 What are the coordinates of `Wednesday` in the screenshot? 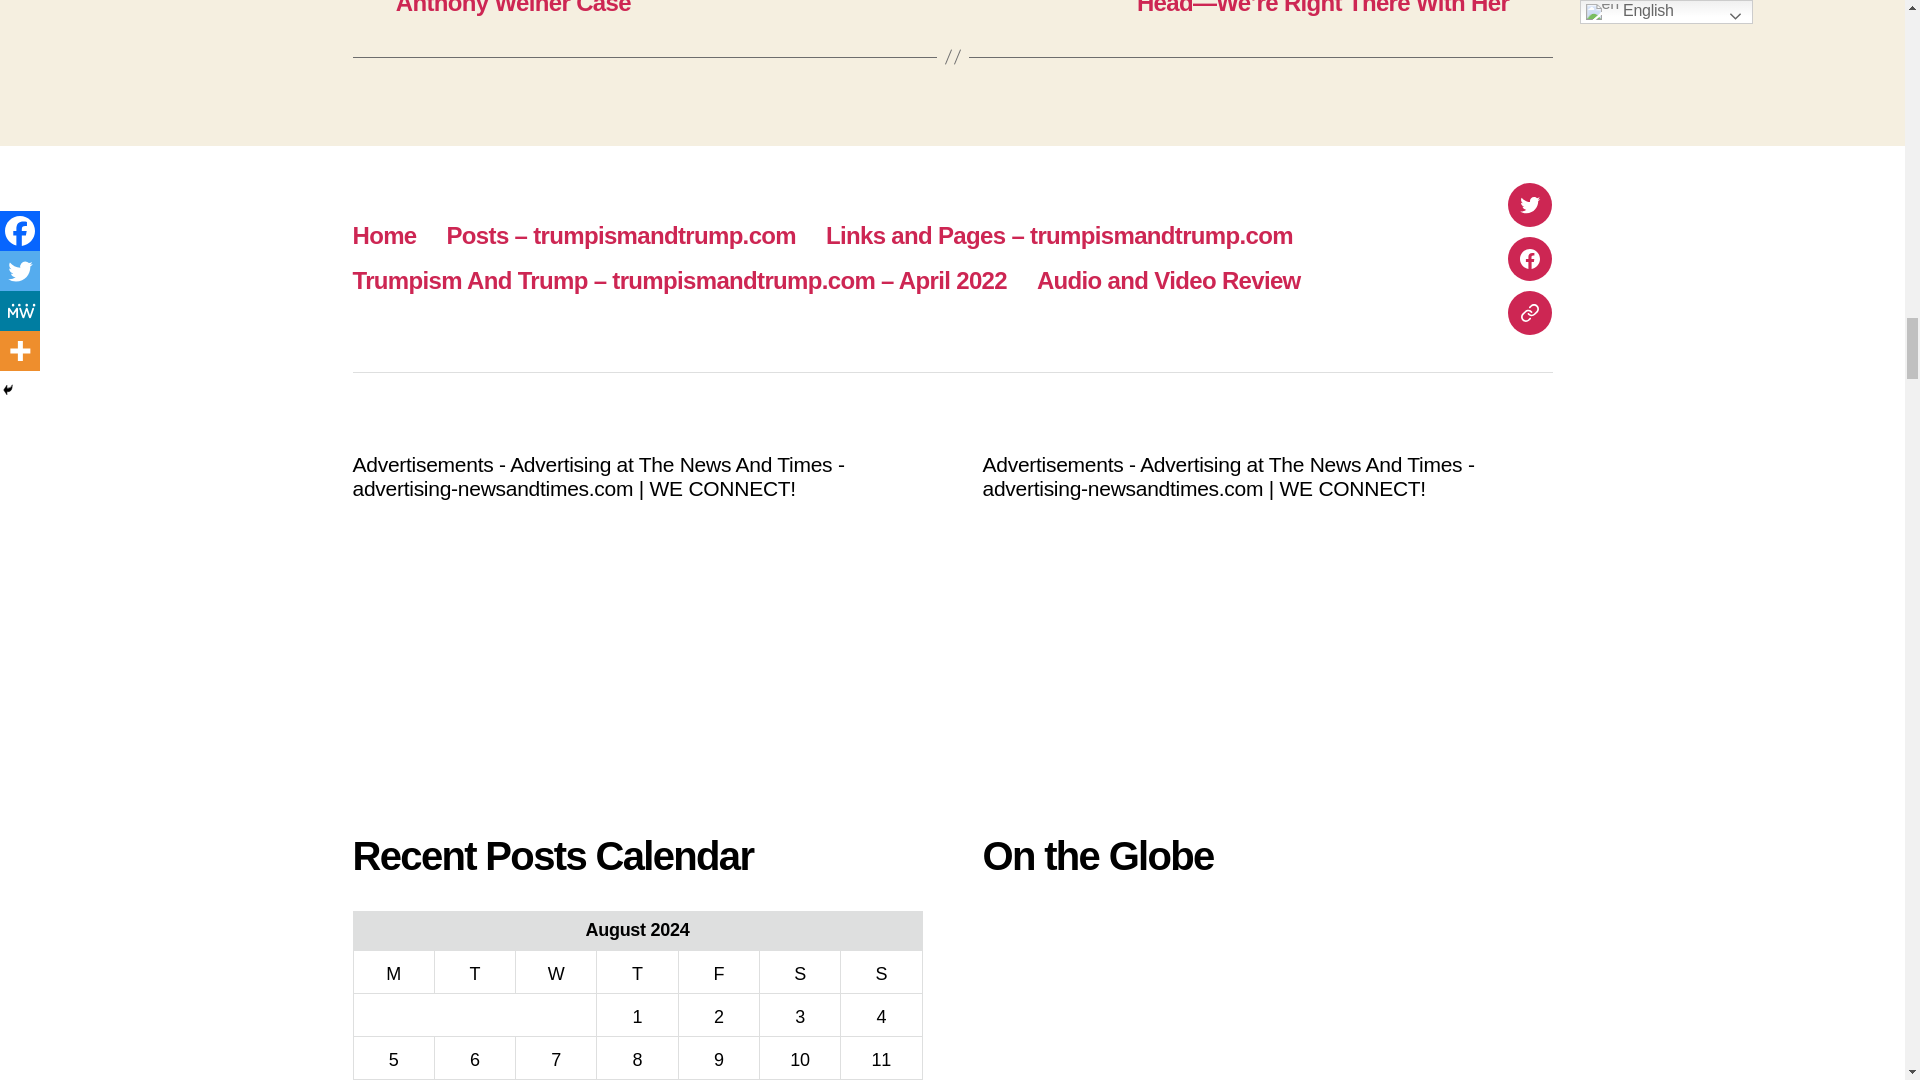 It's located at (556, 971).